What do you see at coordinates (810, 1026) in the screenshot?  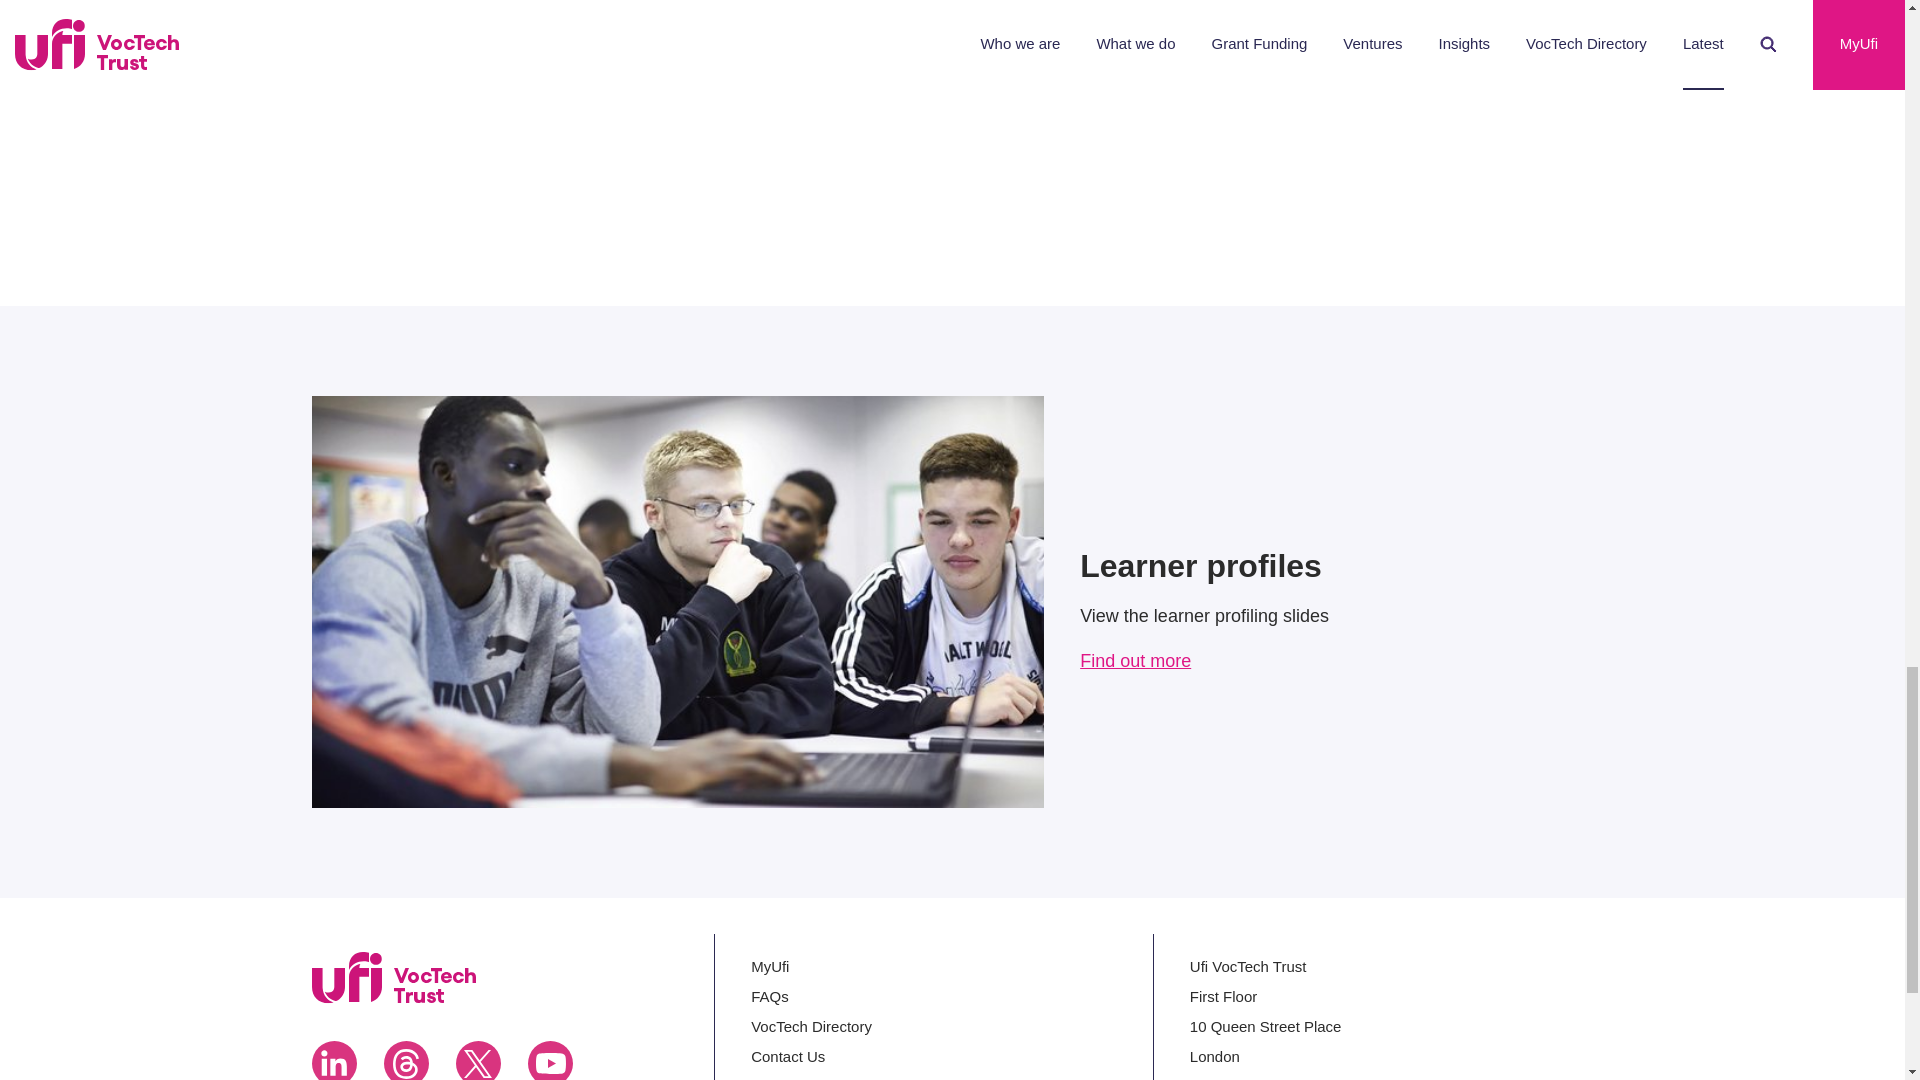 I see `VocTech Directory` at bounding box center [810, 1026].